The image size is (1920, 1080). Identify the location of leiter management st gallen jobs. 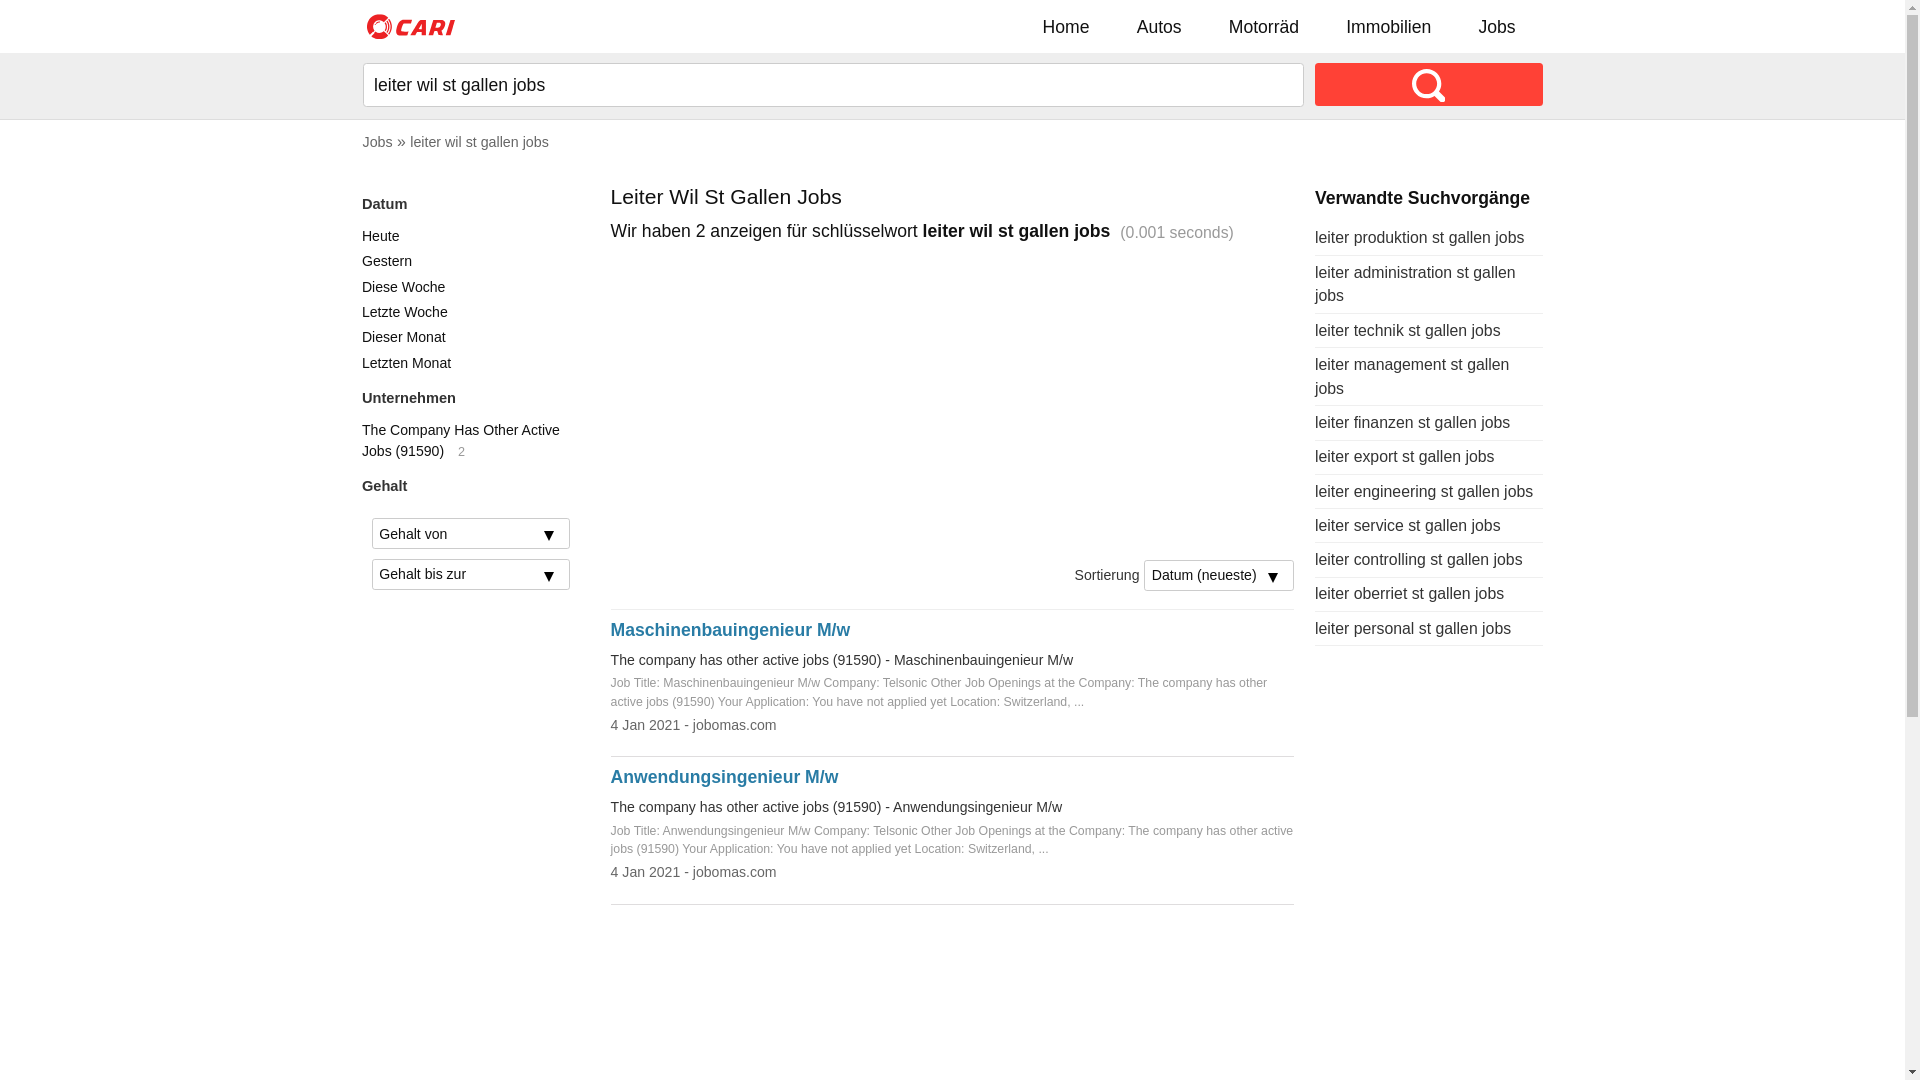
(1412, 376).